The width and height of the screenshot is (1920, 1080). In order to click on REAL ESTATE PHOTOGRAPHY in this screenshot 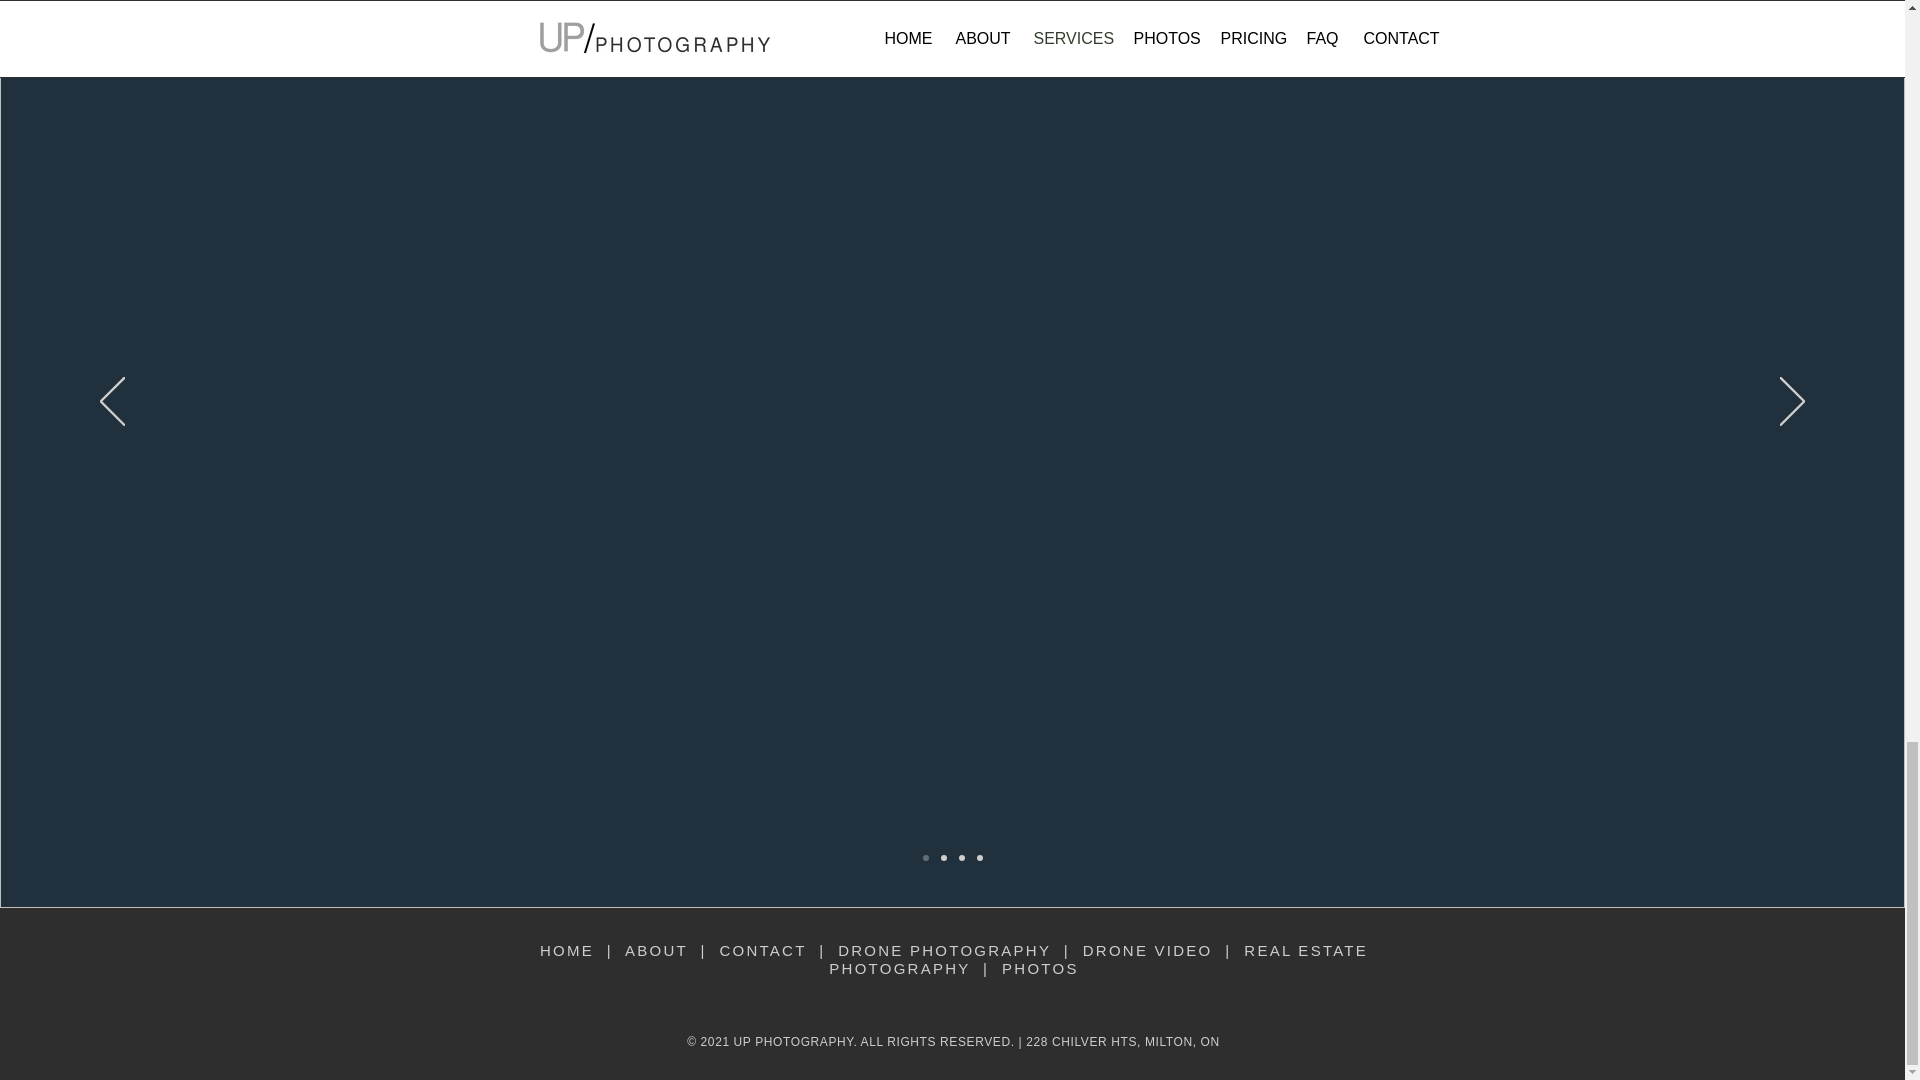, I will do `click(1098, 959)`.